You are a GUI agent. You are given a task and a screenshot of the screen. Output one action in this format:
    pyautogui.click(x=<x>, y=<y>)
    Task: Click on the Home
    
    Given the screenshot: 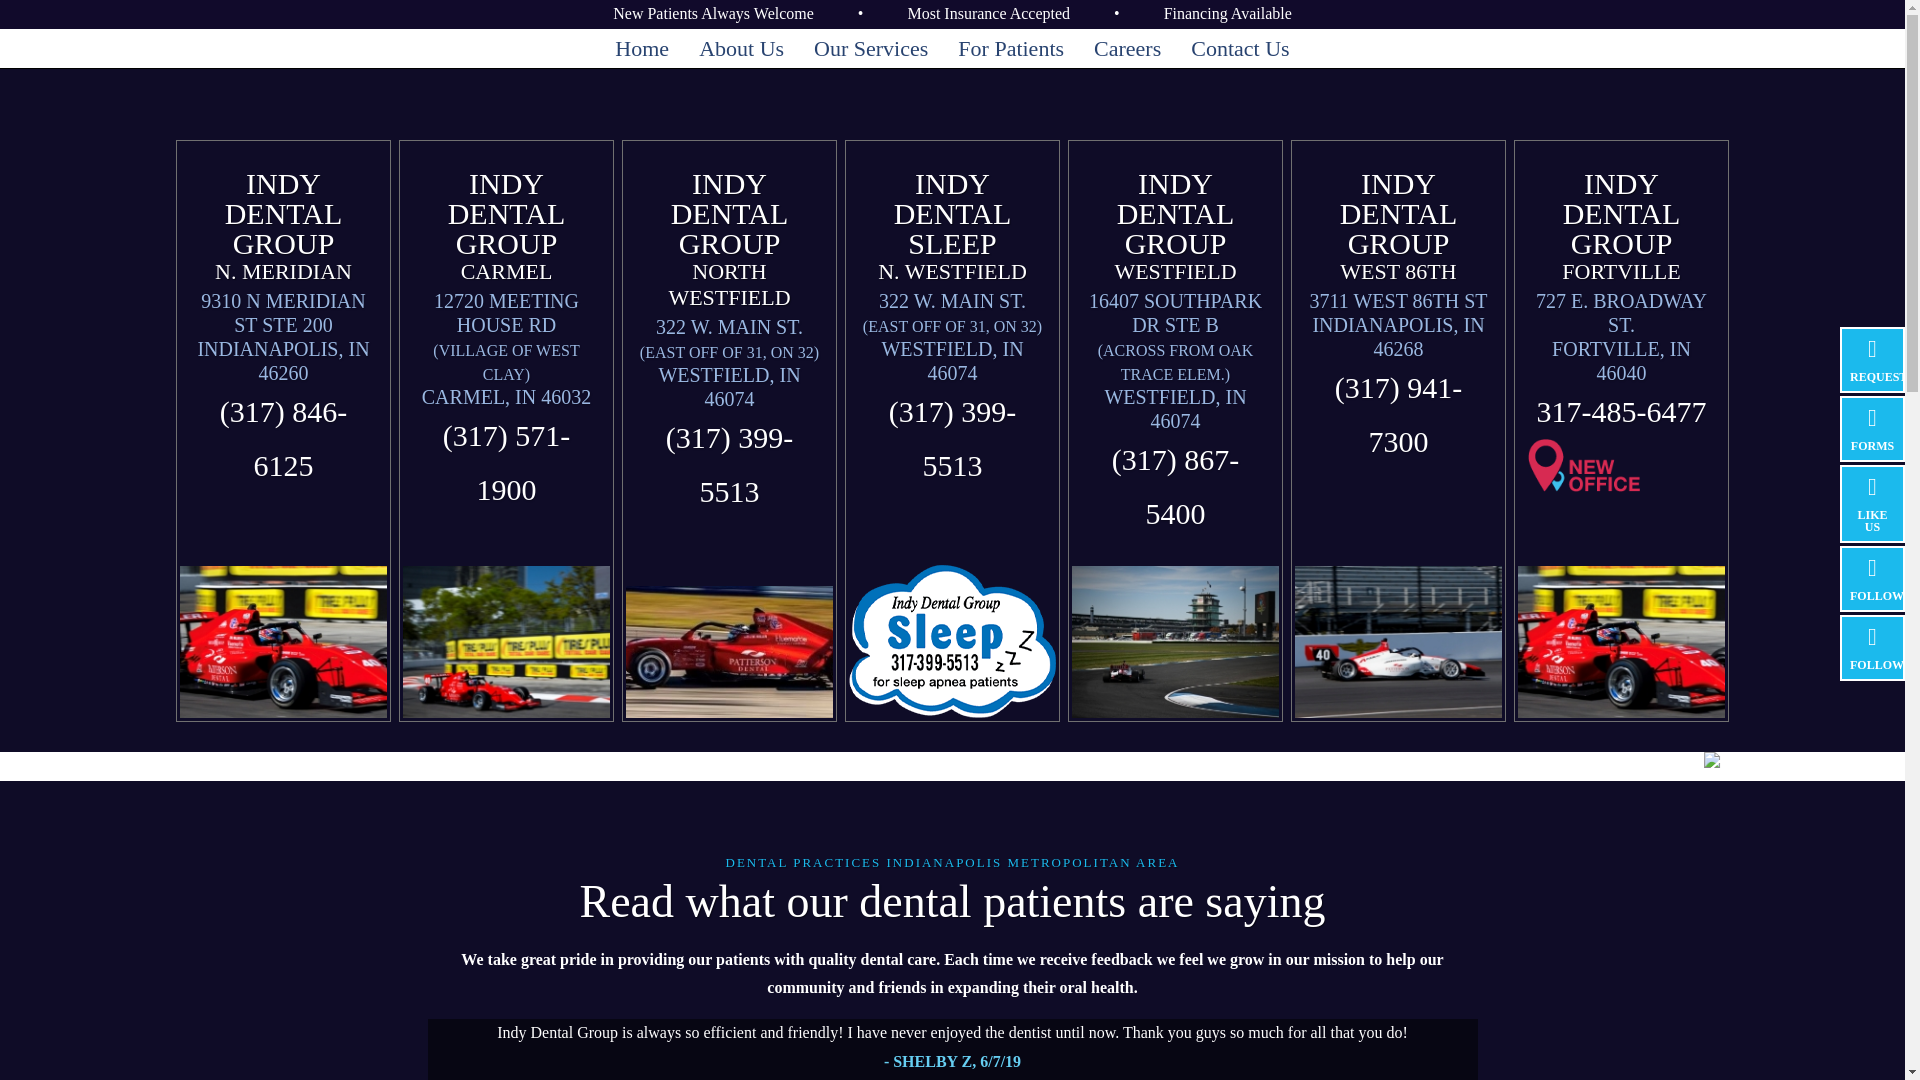 What is the action you would take?
    pyautogui.click(x=642, y=49)
    